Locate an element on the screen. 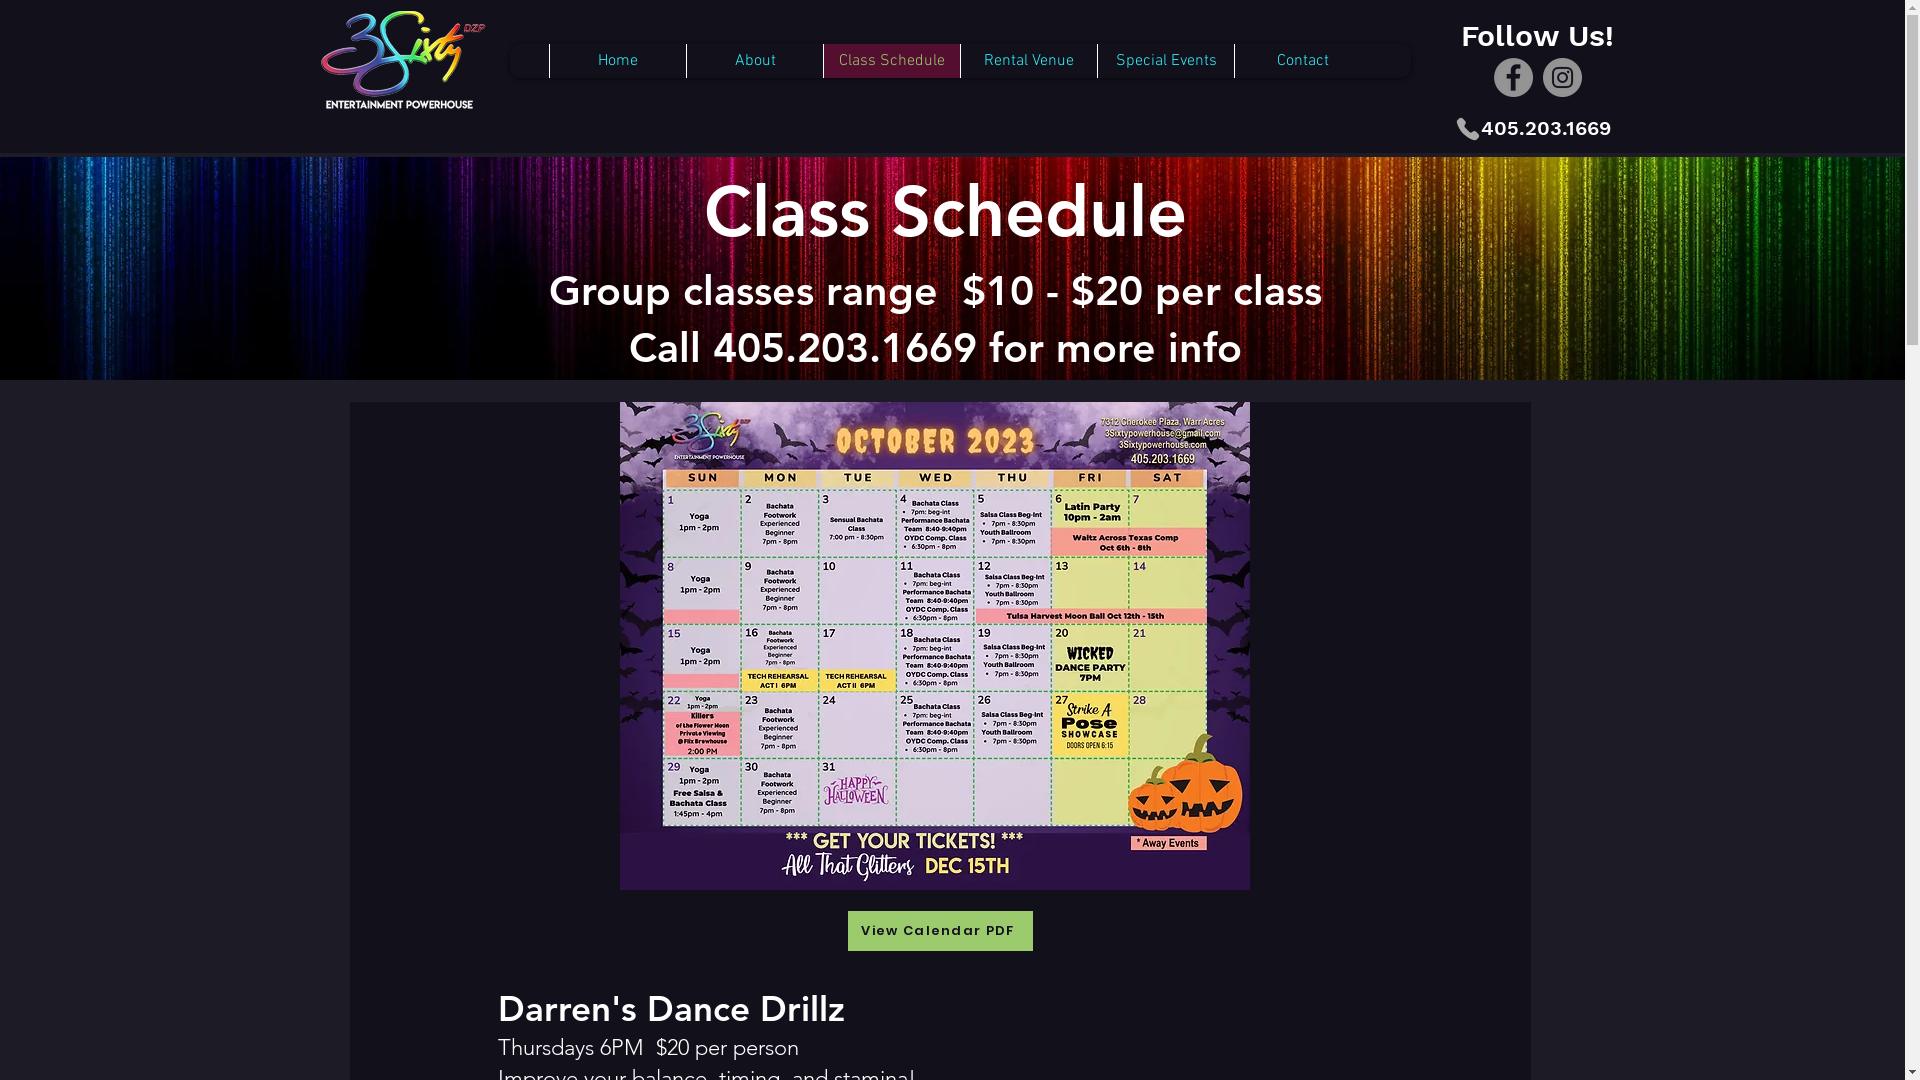 The height and width of the screenshot is (1080, 1920). Class Schedule is located at coordinates (892, 60).